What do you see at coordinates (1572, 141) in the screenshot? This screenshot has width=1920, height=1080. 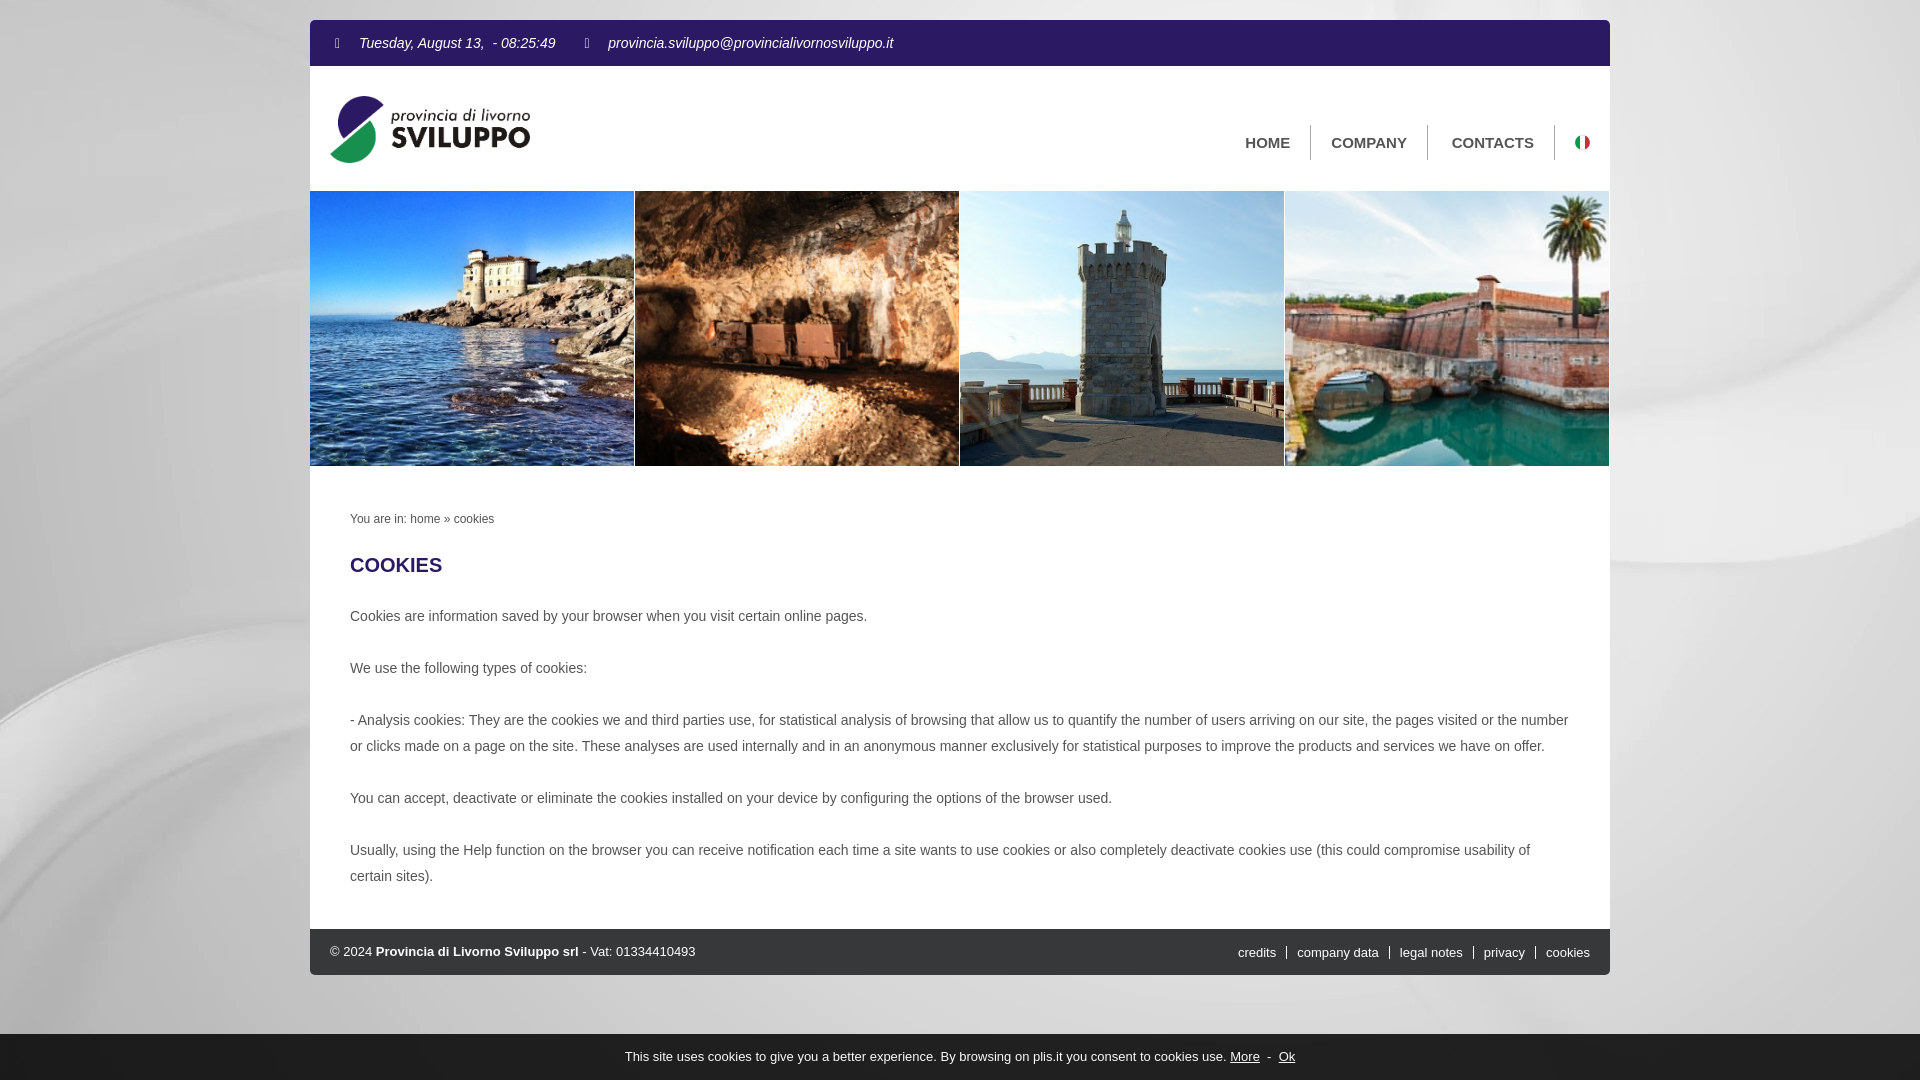 I see `Italian` at bounding box center [1572, 141].